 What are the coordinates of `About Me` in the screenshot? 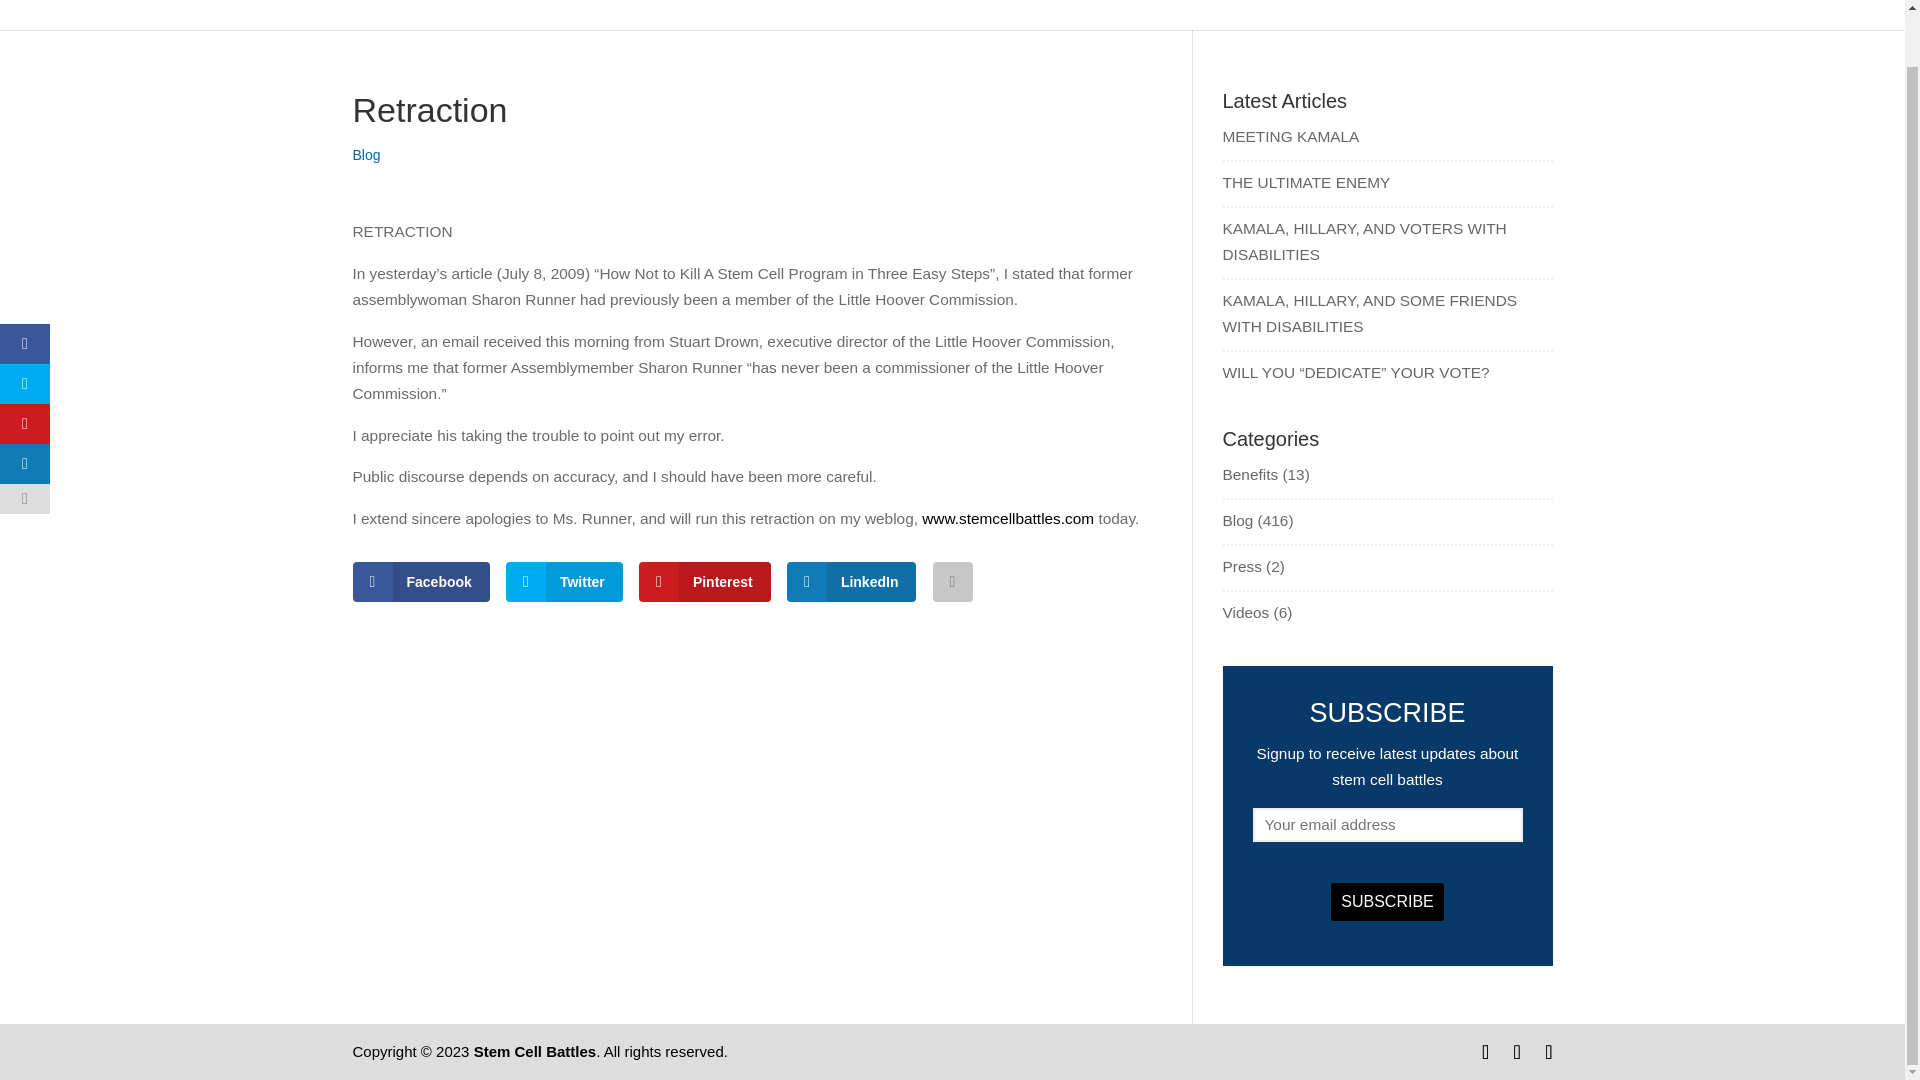 It's located at (954, 15).